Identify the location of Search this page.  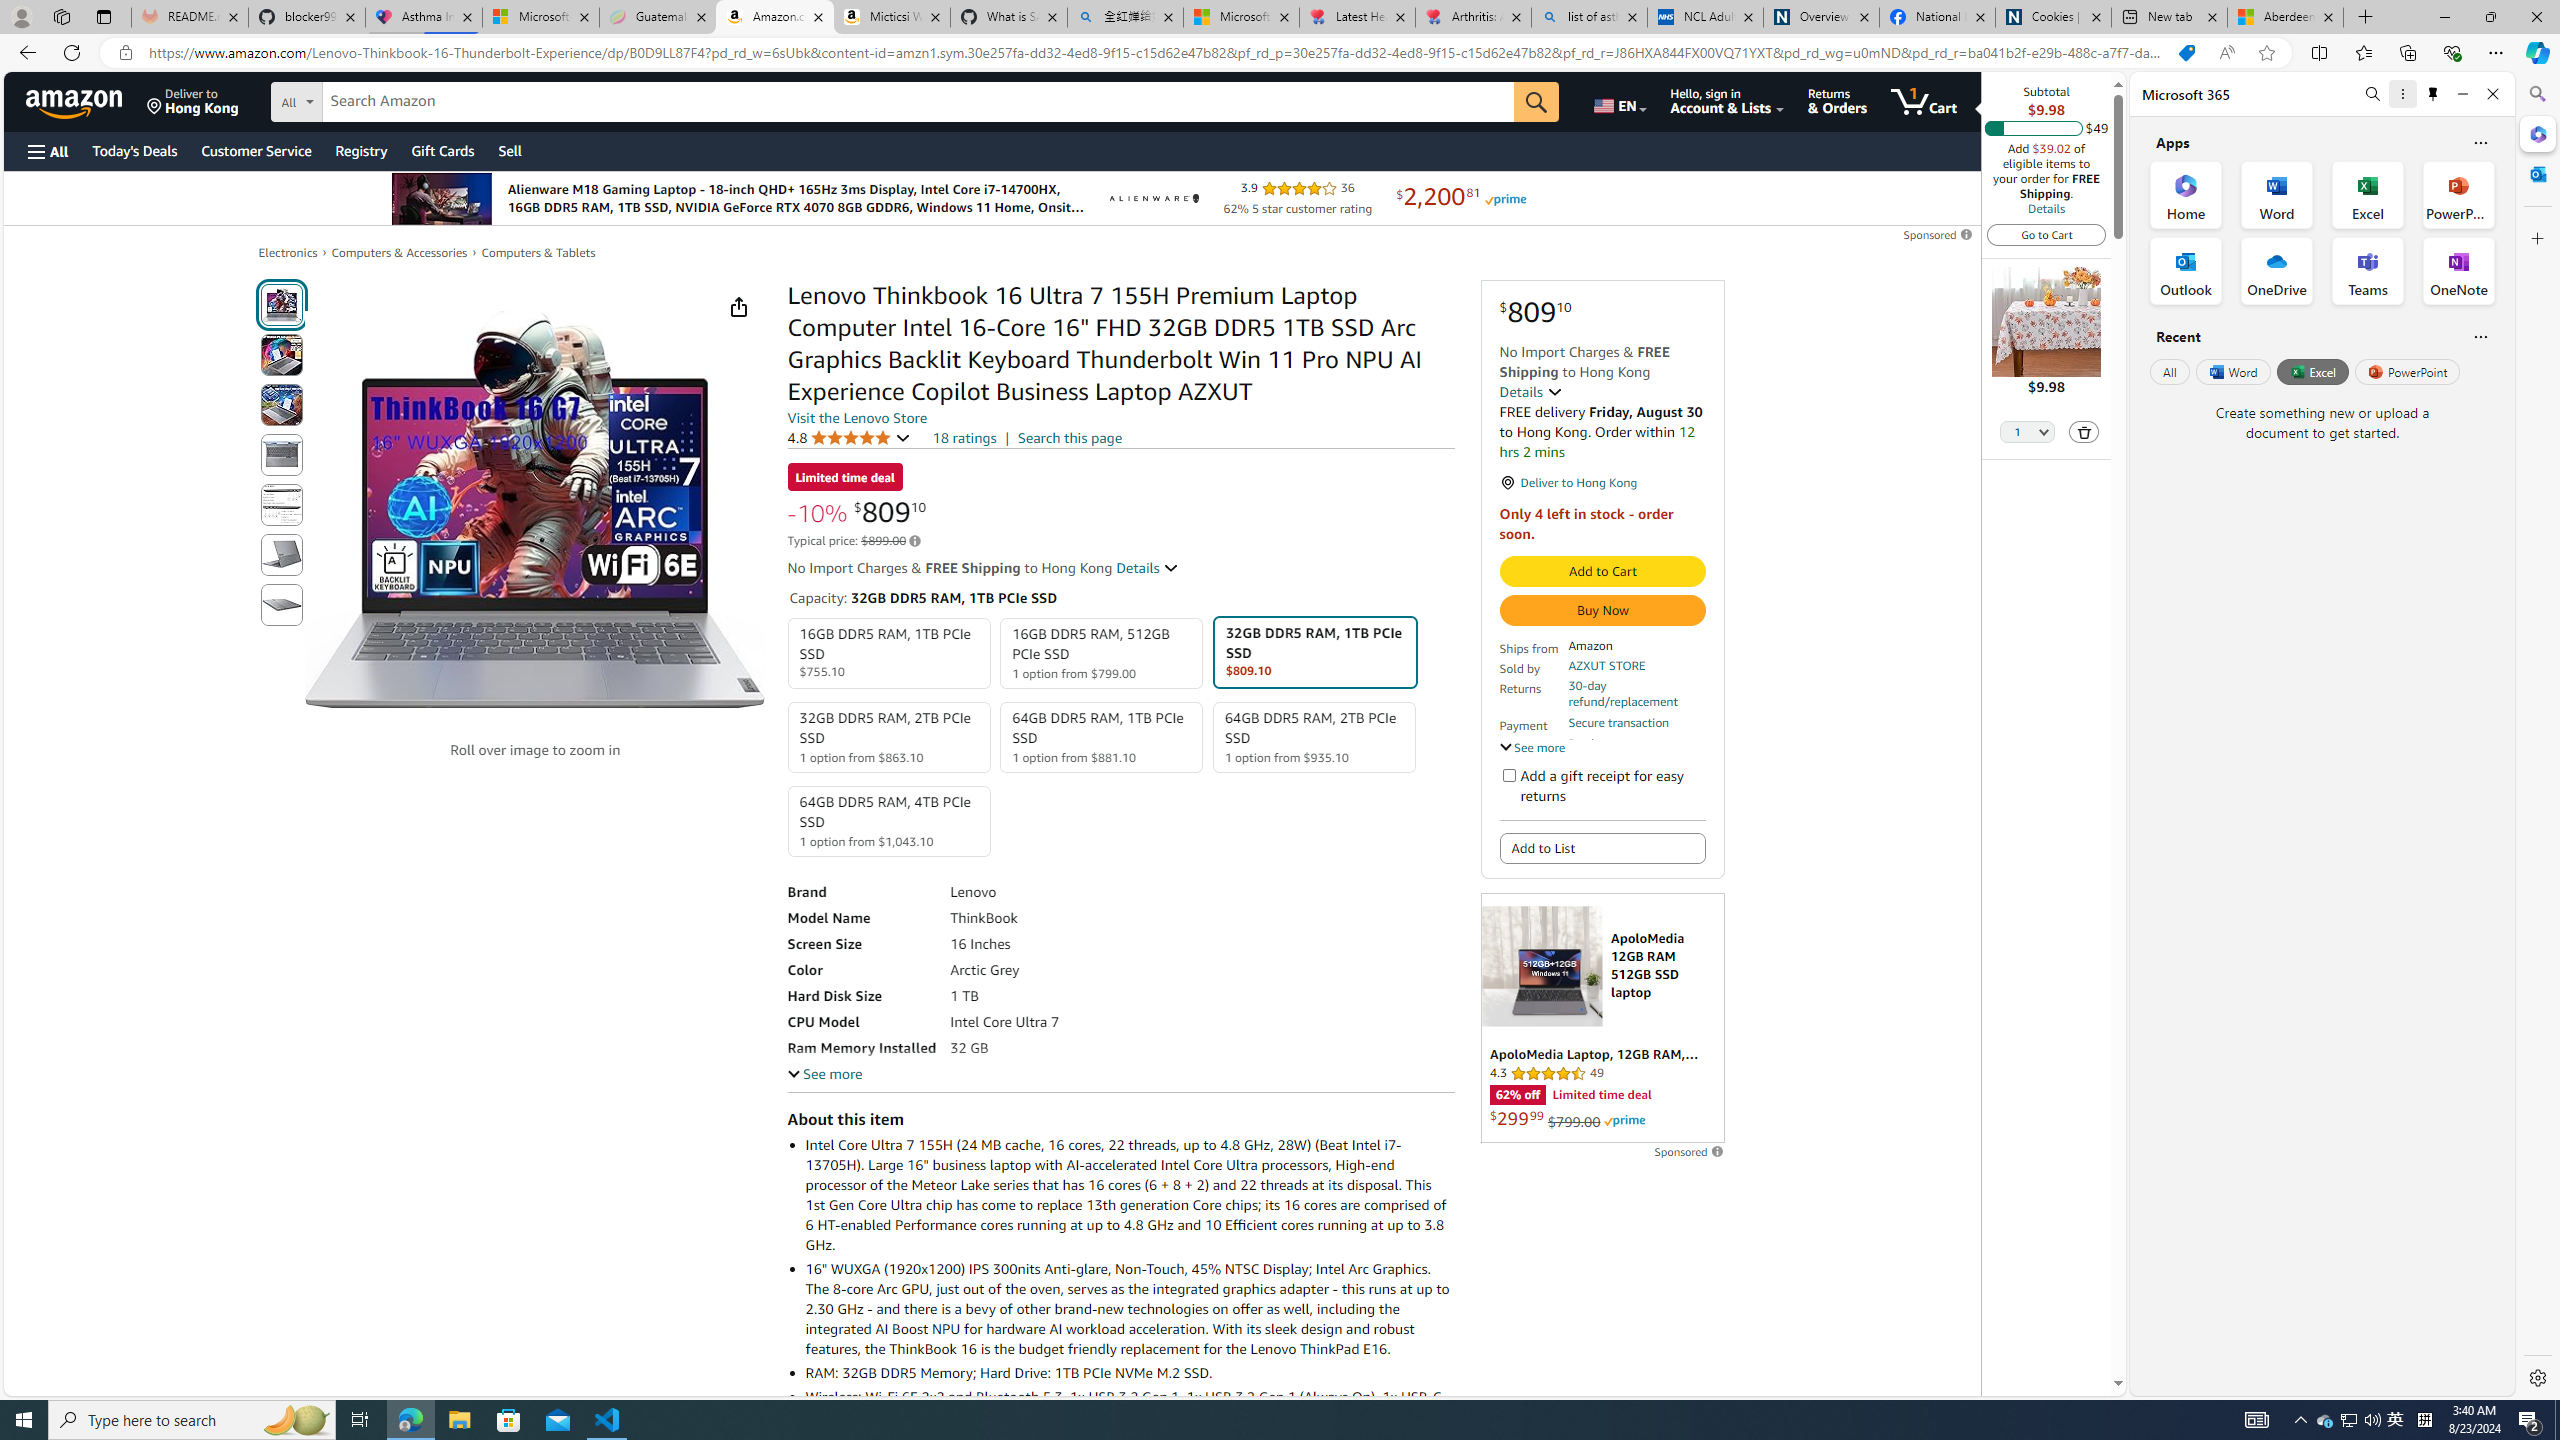
(1070, 437).